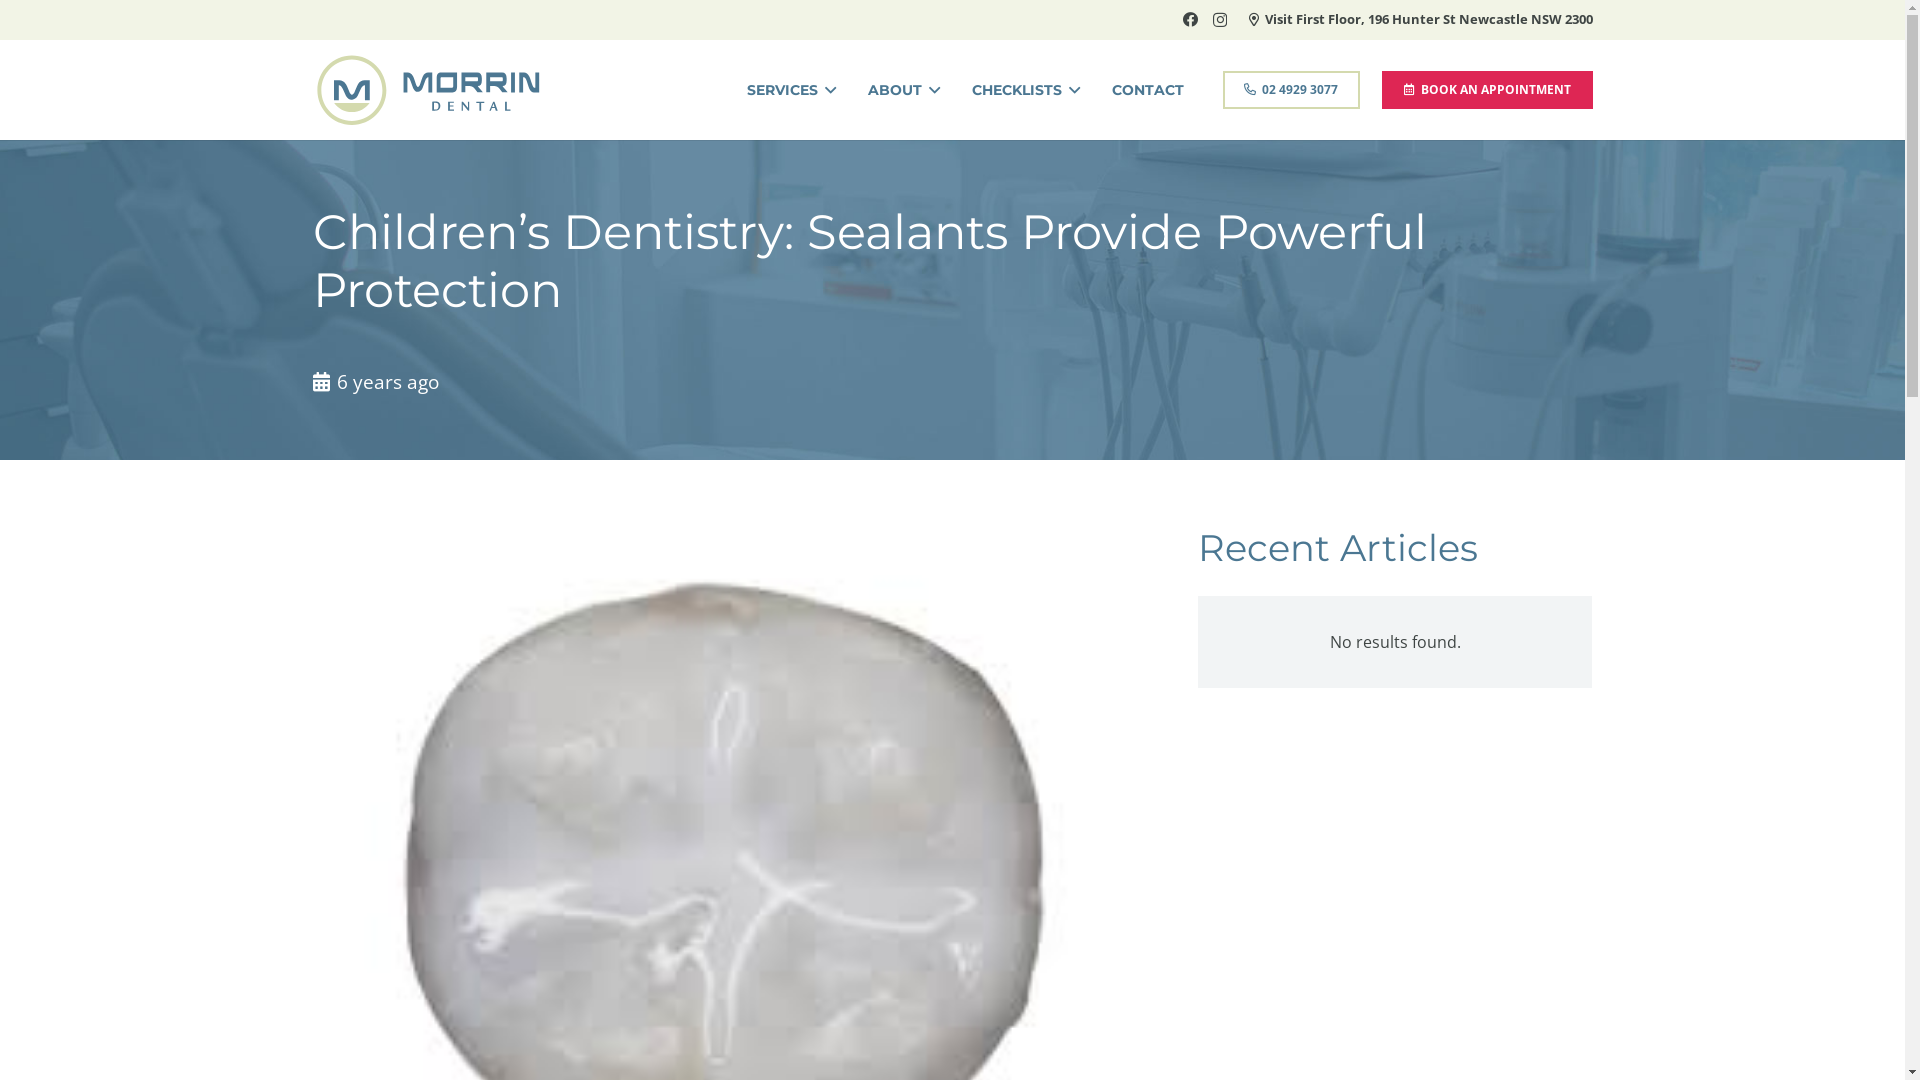 The width and height of the screenshot is (1920, 1080). I want to click on Visit First Floor, 196 Hunter St Newcastle NSW 2300, so click(1420, 19).